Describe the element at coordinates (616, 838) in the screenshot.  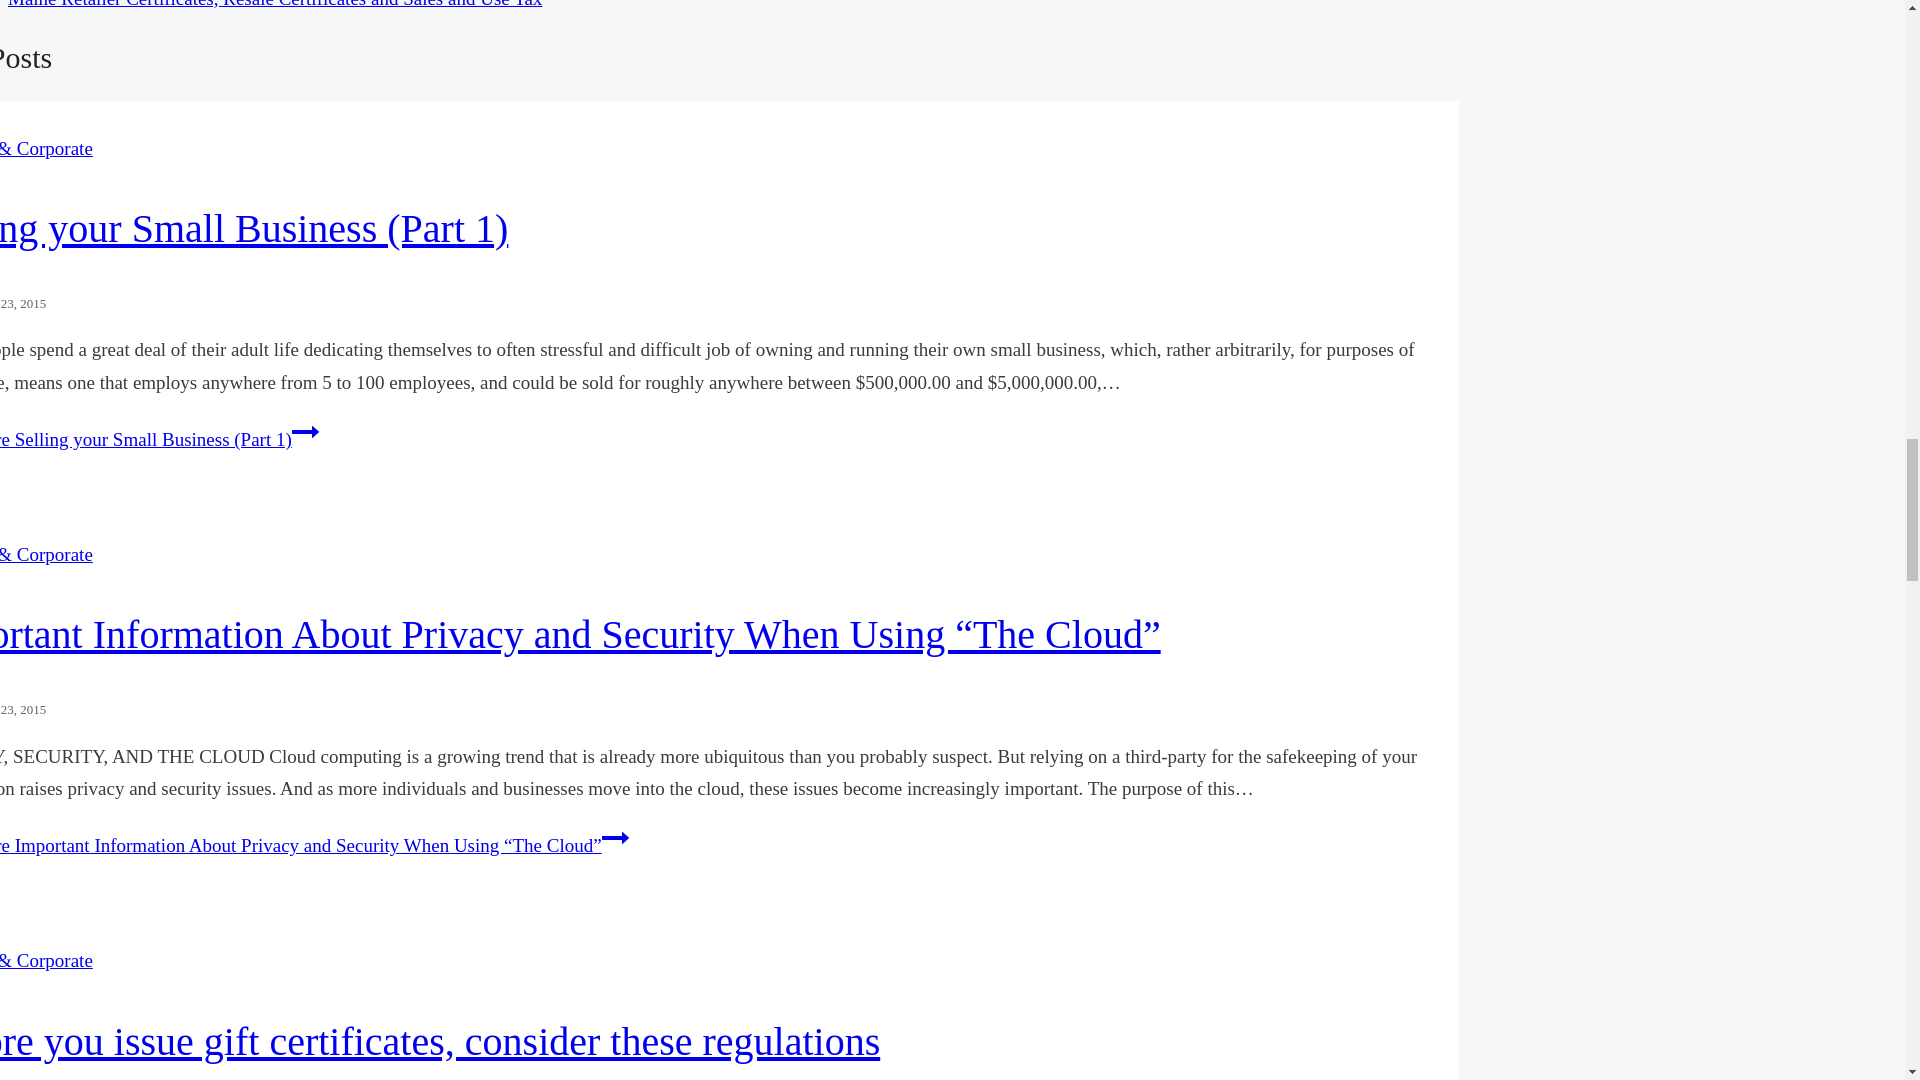
I see `Continue` at that location.